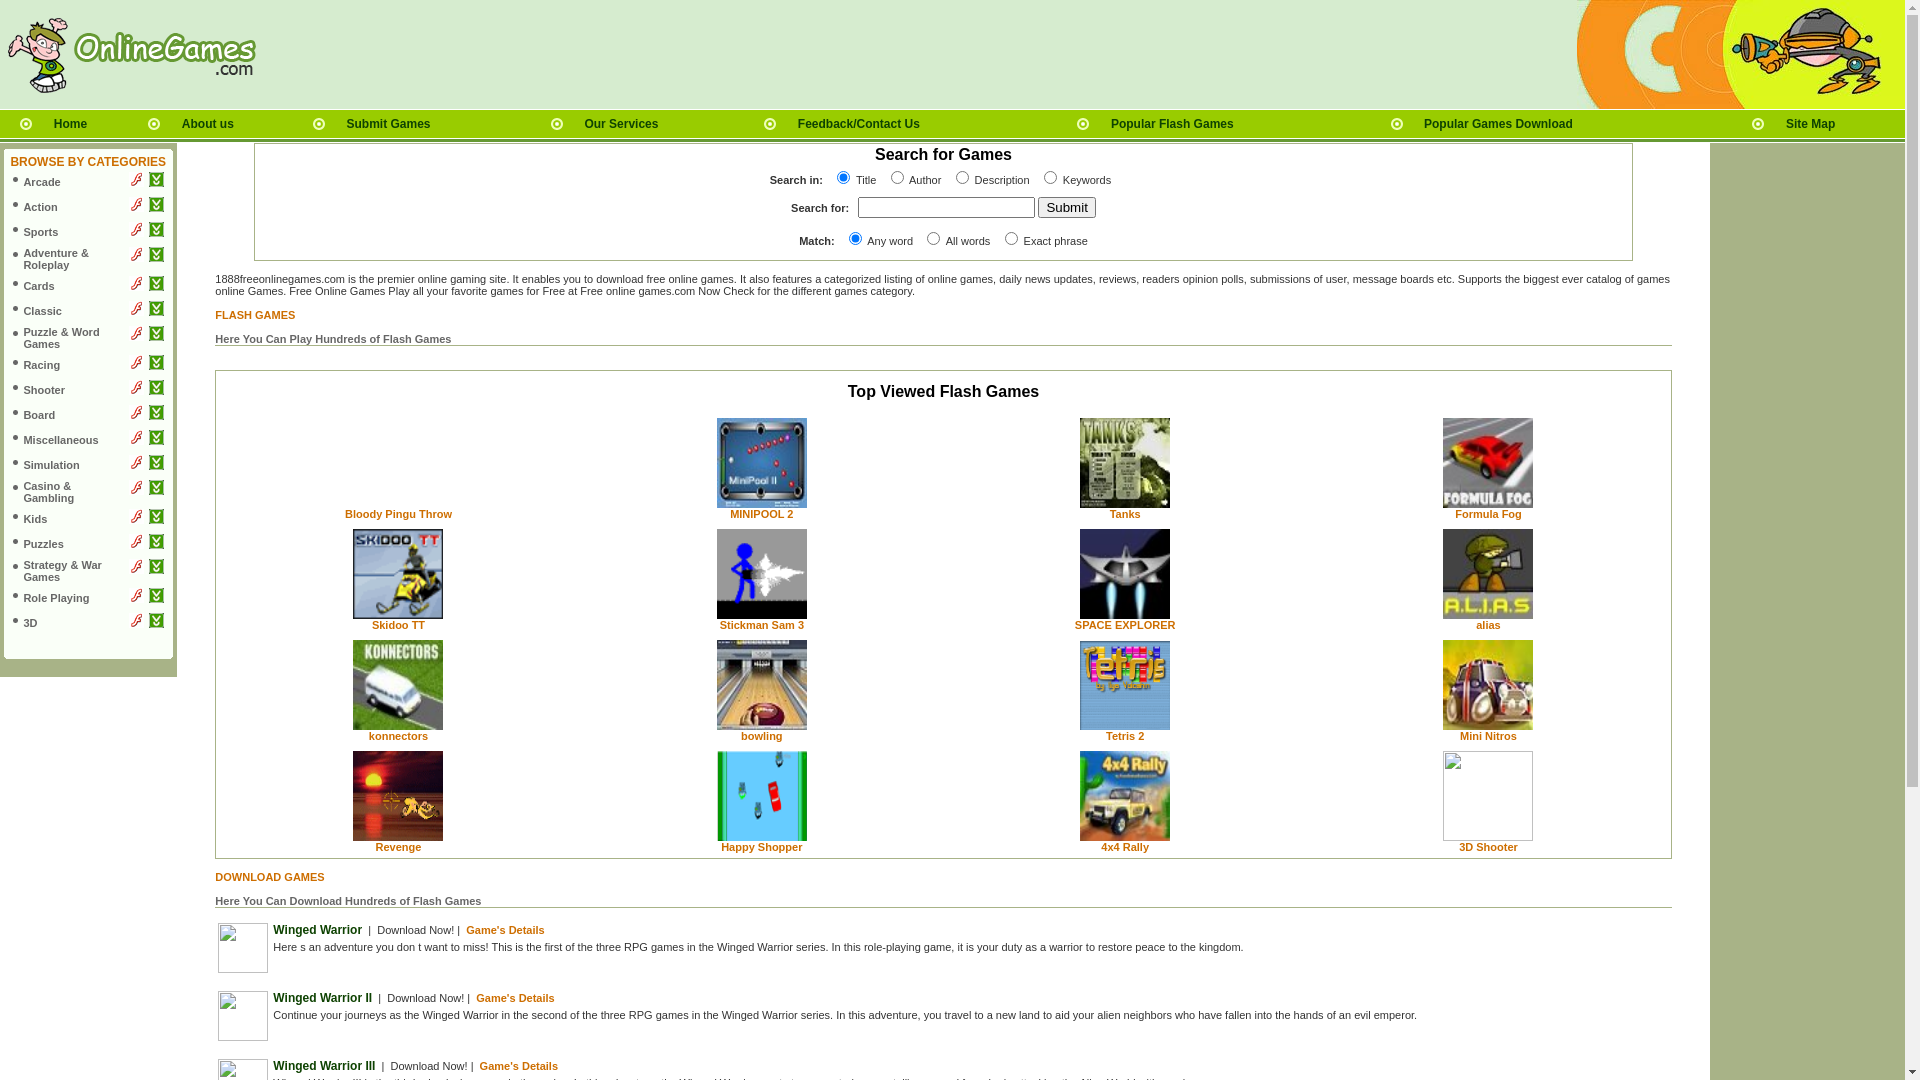  I want to click on SPACE EXPLORER, so click(1126, 625).